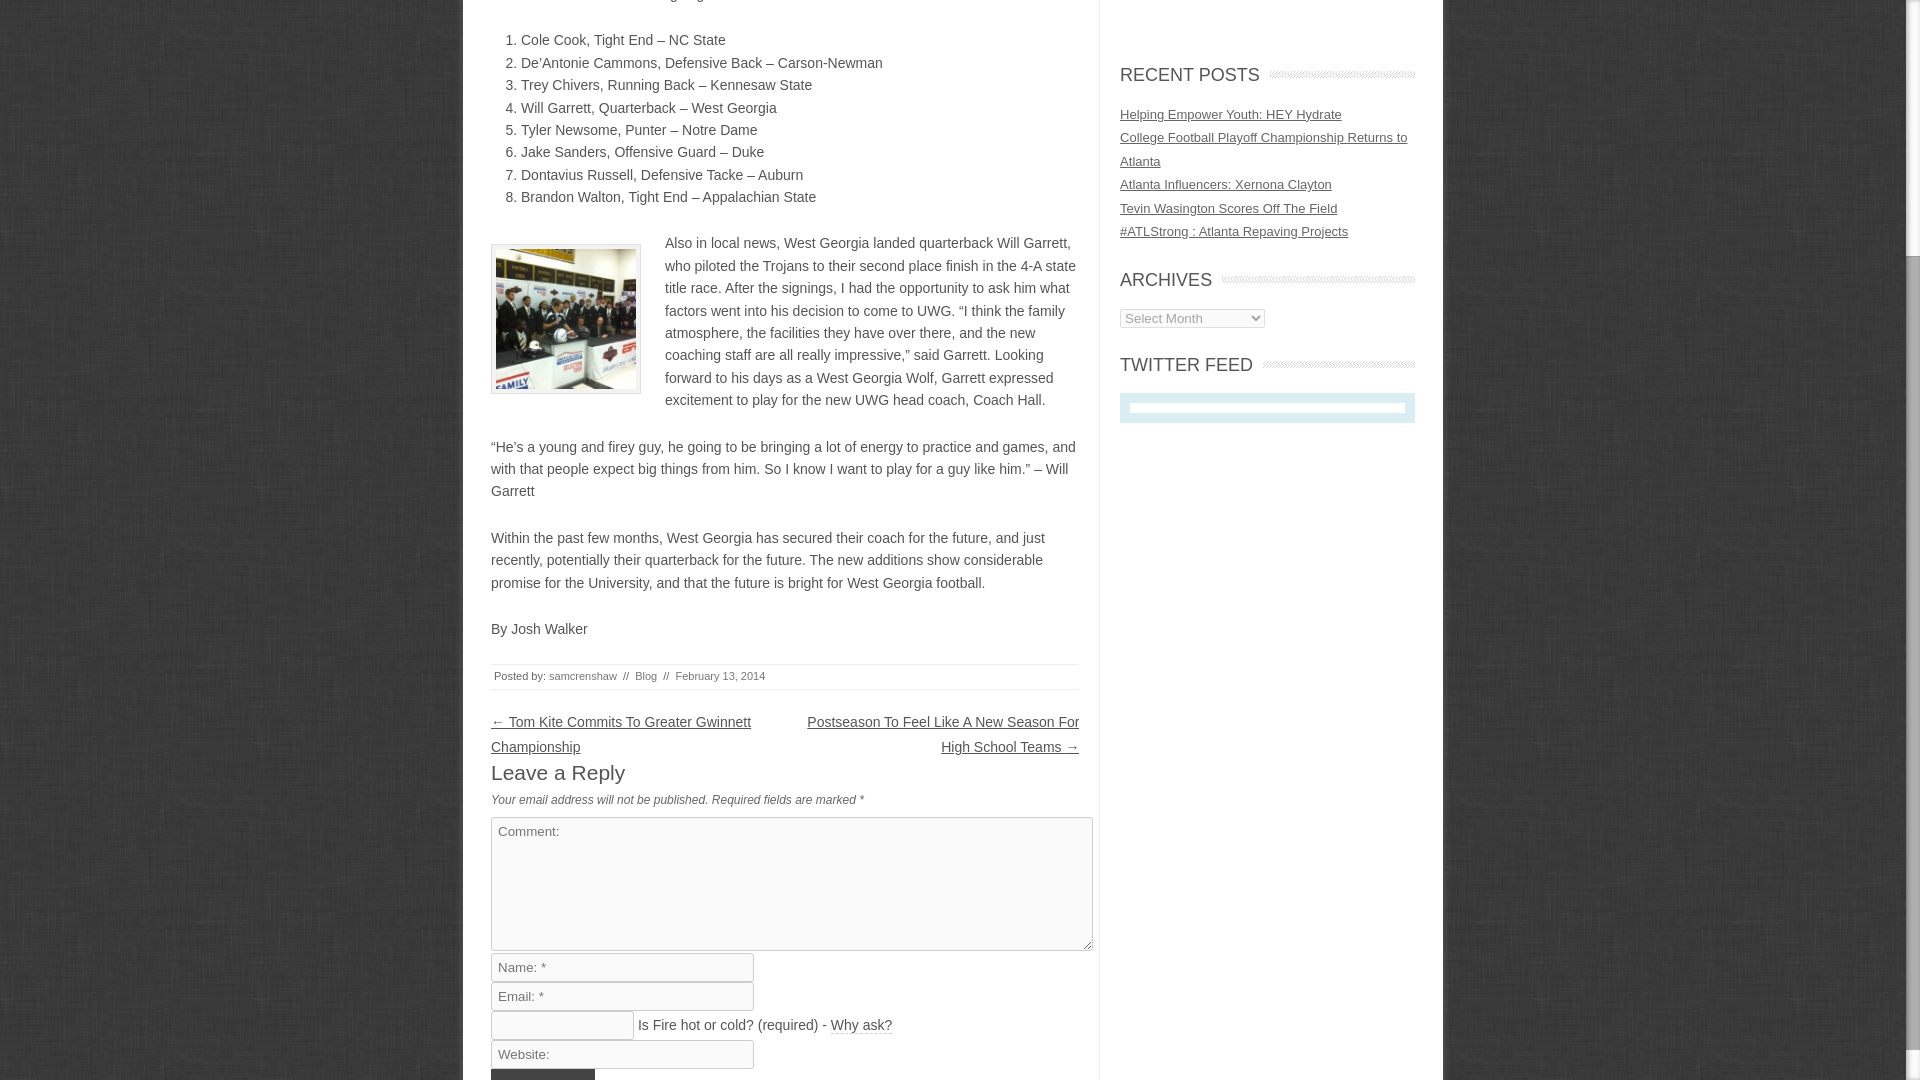  I want to click on Helping Empower Youth: HEY Hydrate, so click(1230, 114).